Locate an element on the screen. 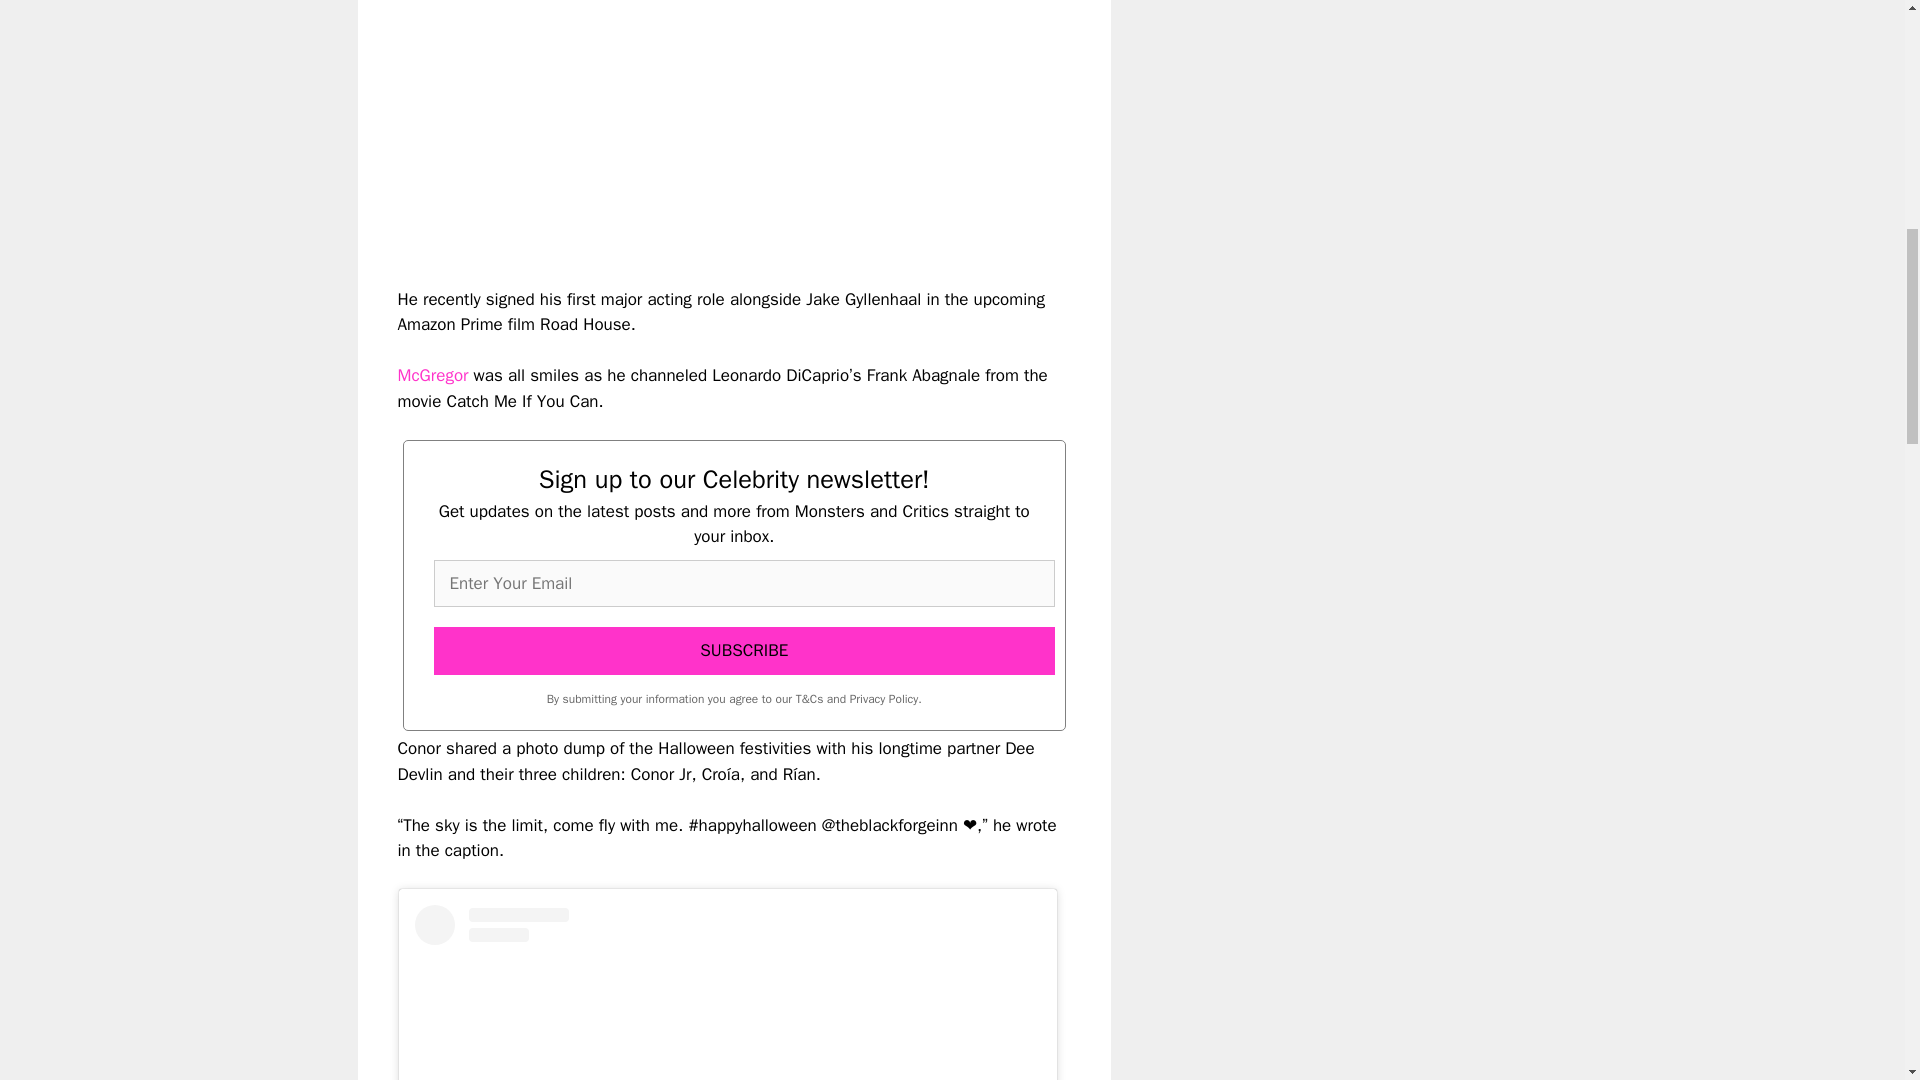 The image size is (1920, 1080). View this post on Instagram is located at coordinates (727, 992).